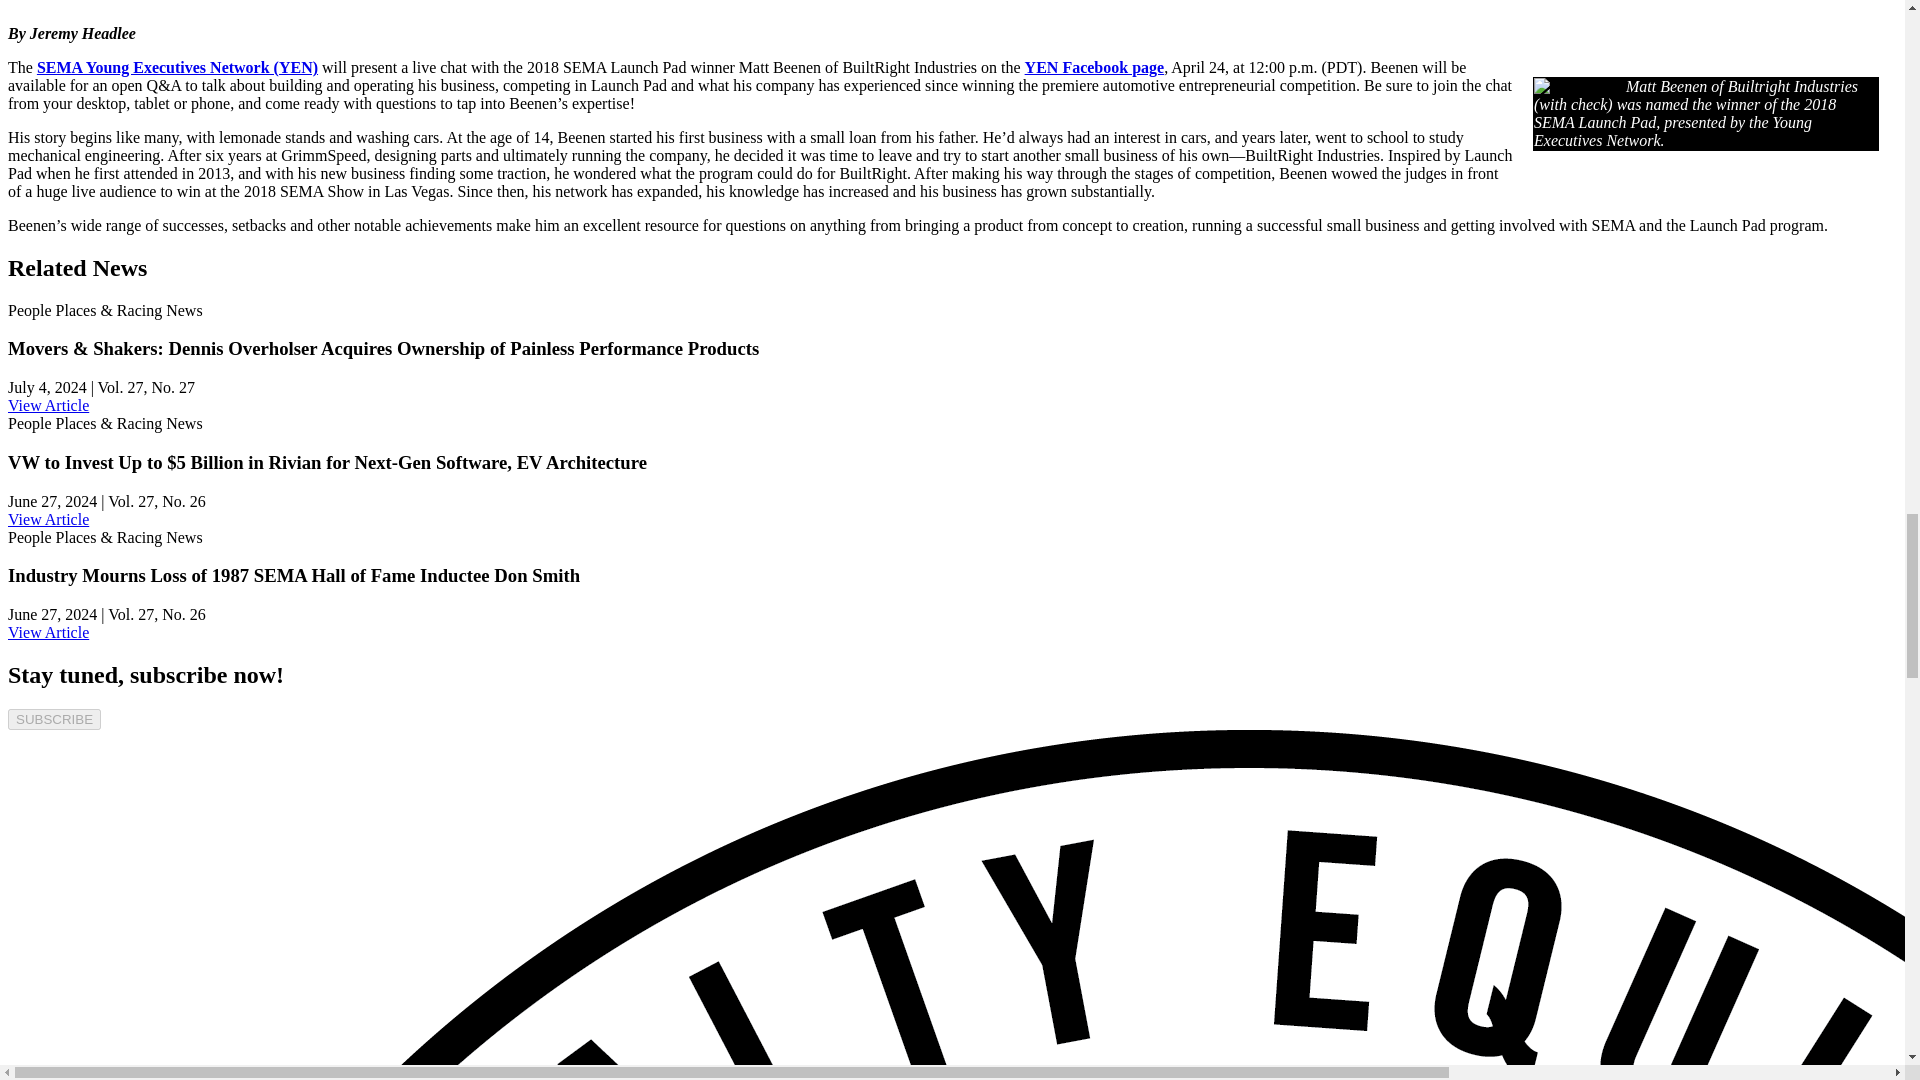 The width and height of the screenshot is (1920, 1080). What do you see at coordinates (54, 719) in the screenshot?
I see `SUBSCRIBE` at bounding box center [54, 719].